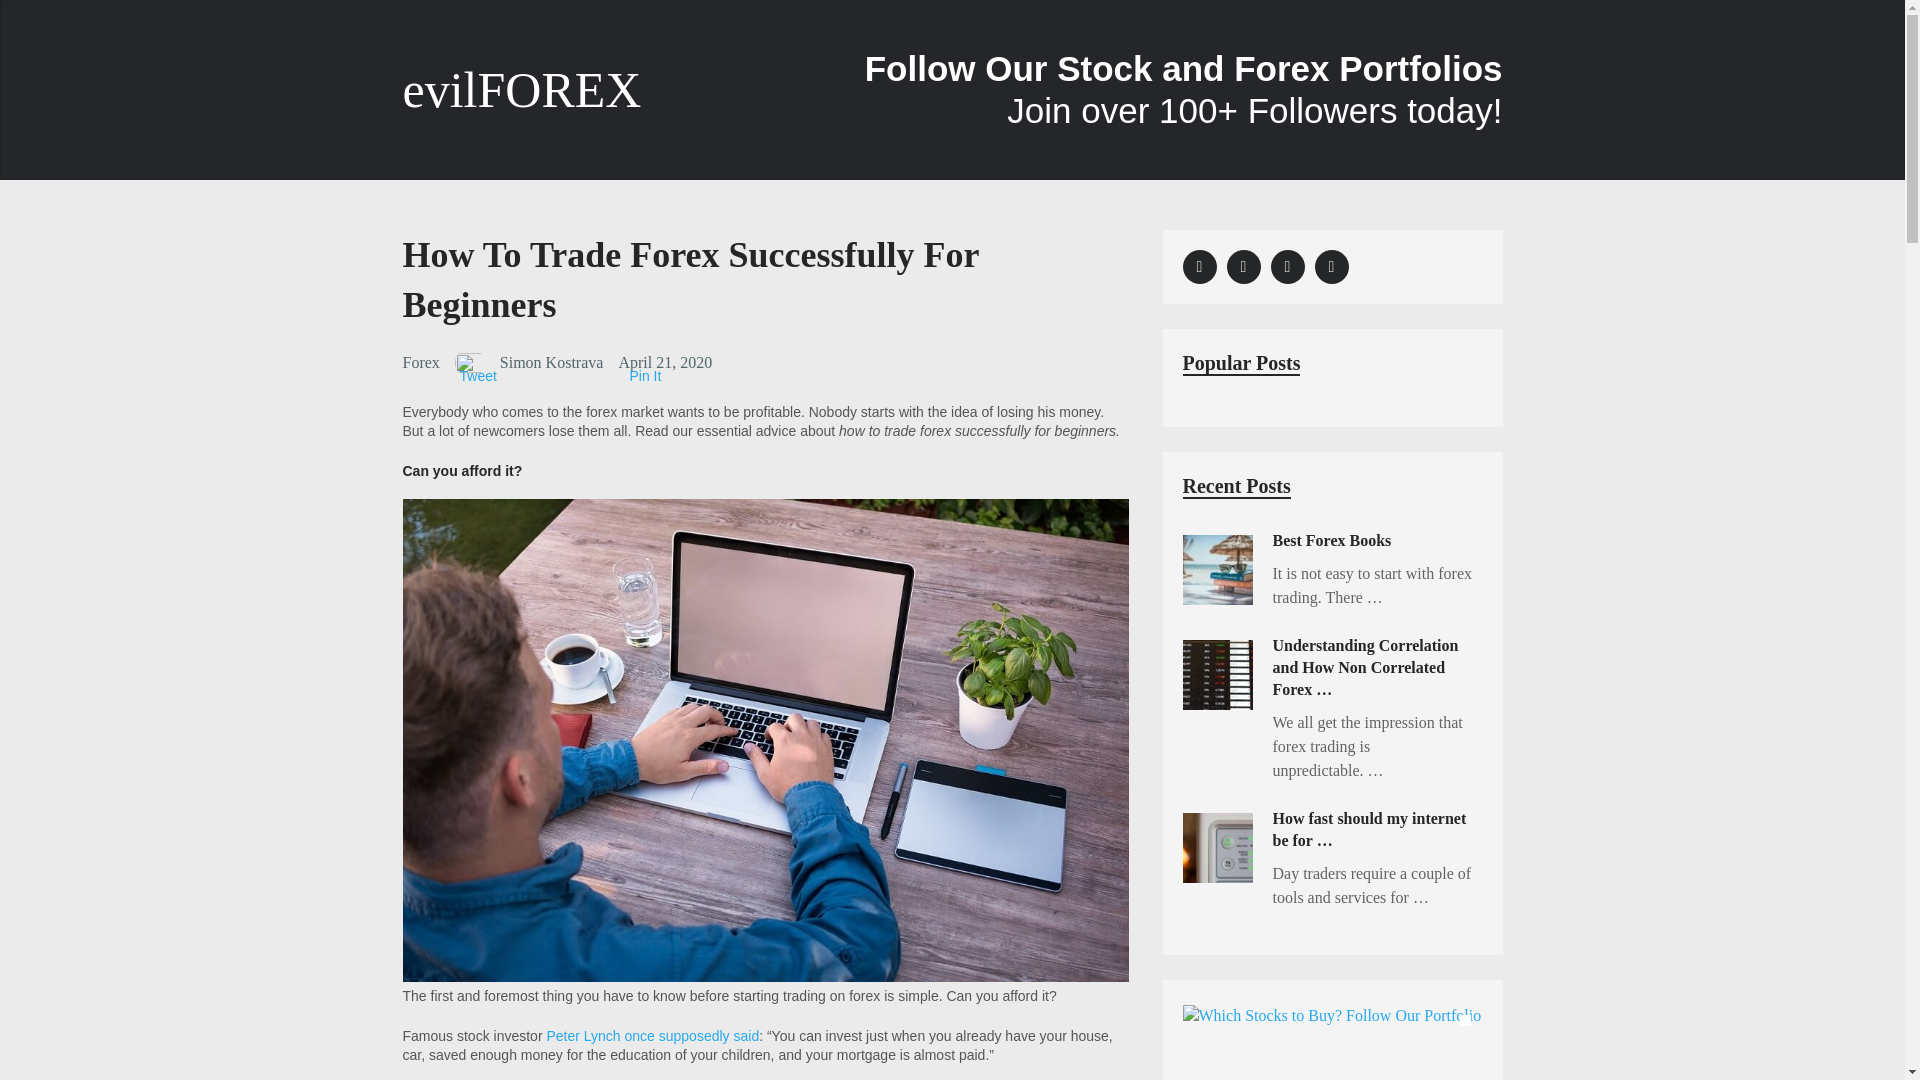 The width and height of the screenshot is (1920, 1080). What do you see at coordinates (420, 362) in the screenshot?
I see `View all posts in Forex` at bounding box center [420, 362].